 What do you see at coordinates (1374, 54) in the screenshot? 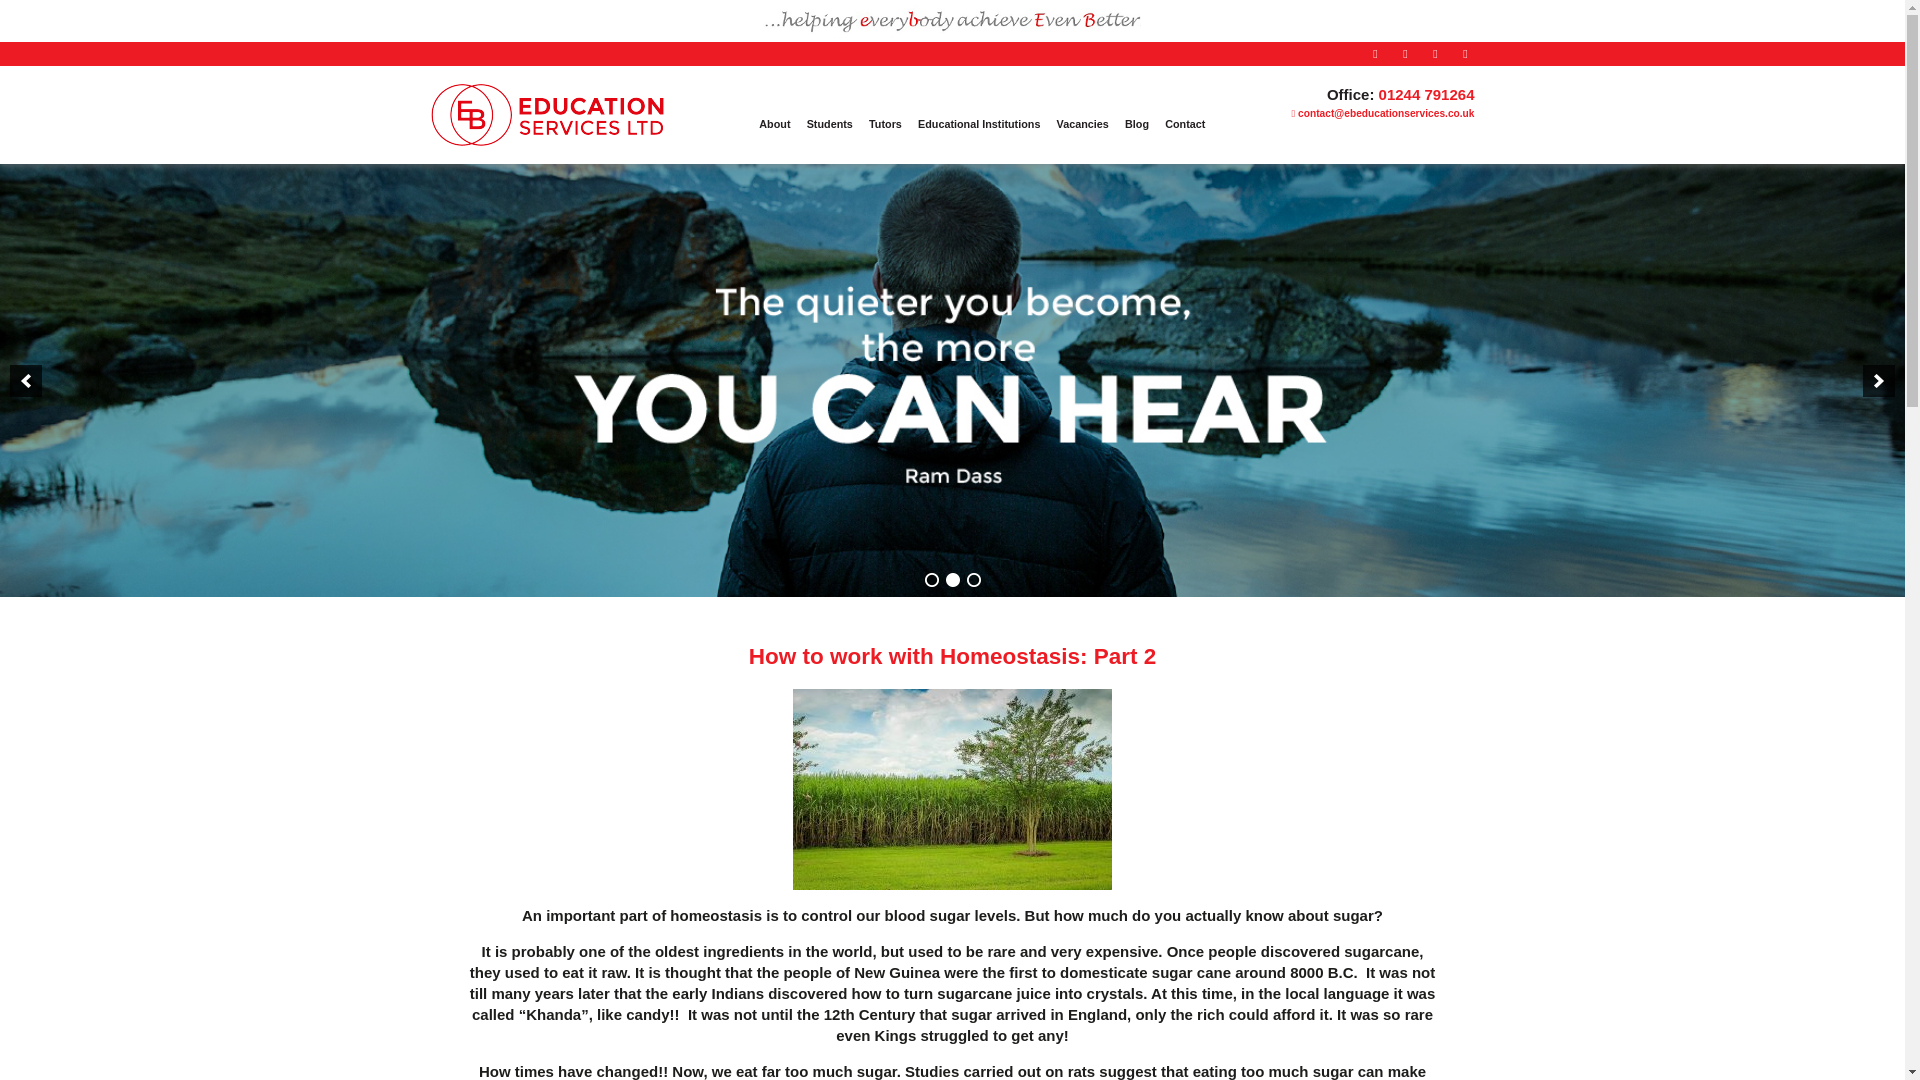
I see `Find us on facebook` at bounding box center [1374, 54].